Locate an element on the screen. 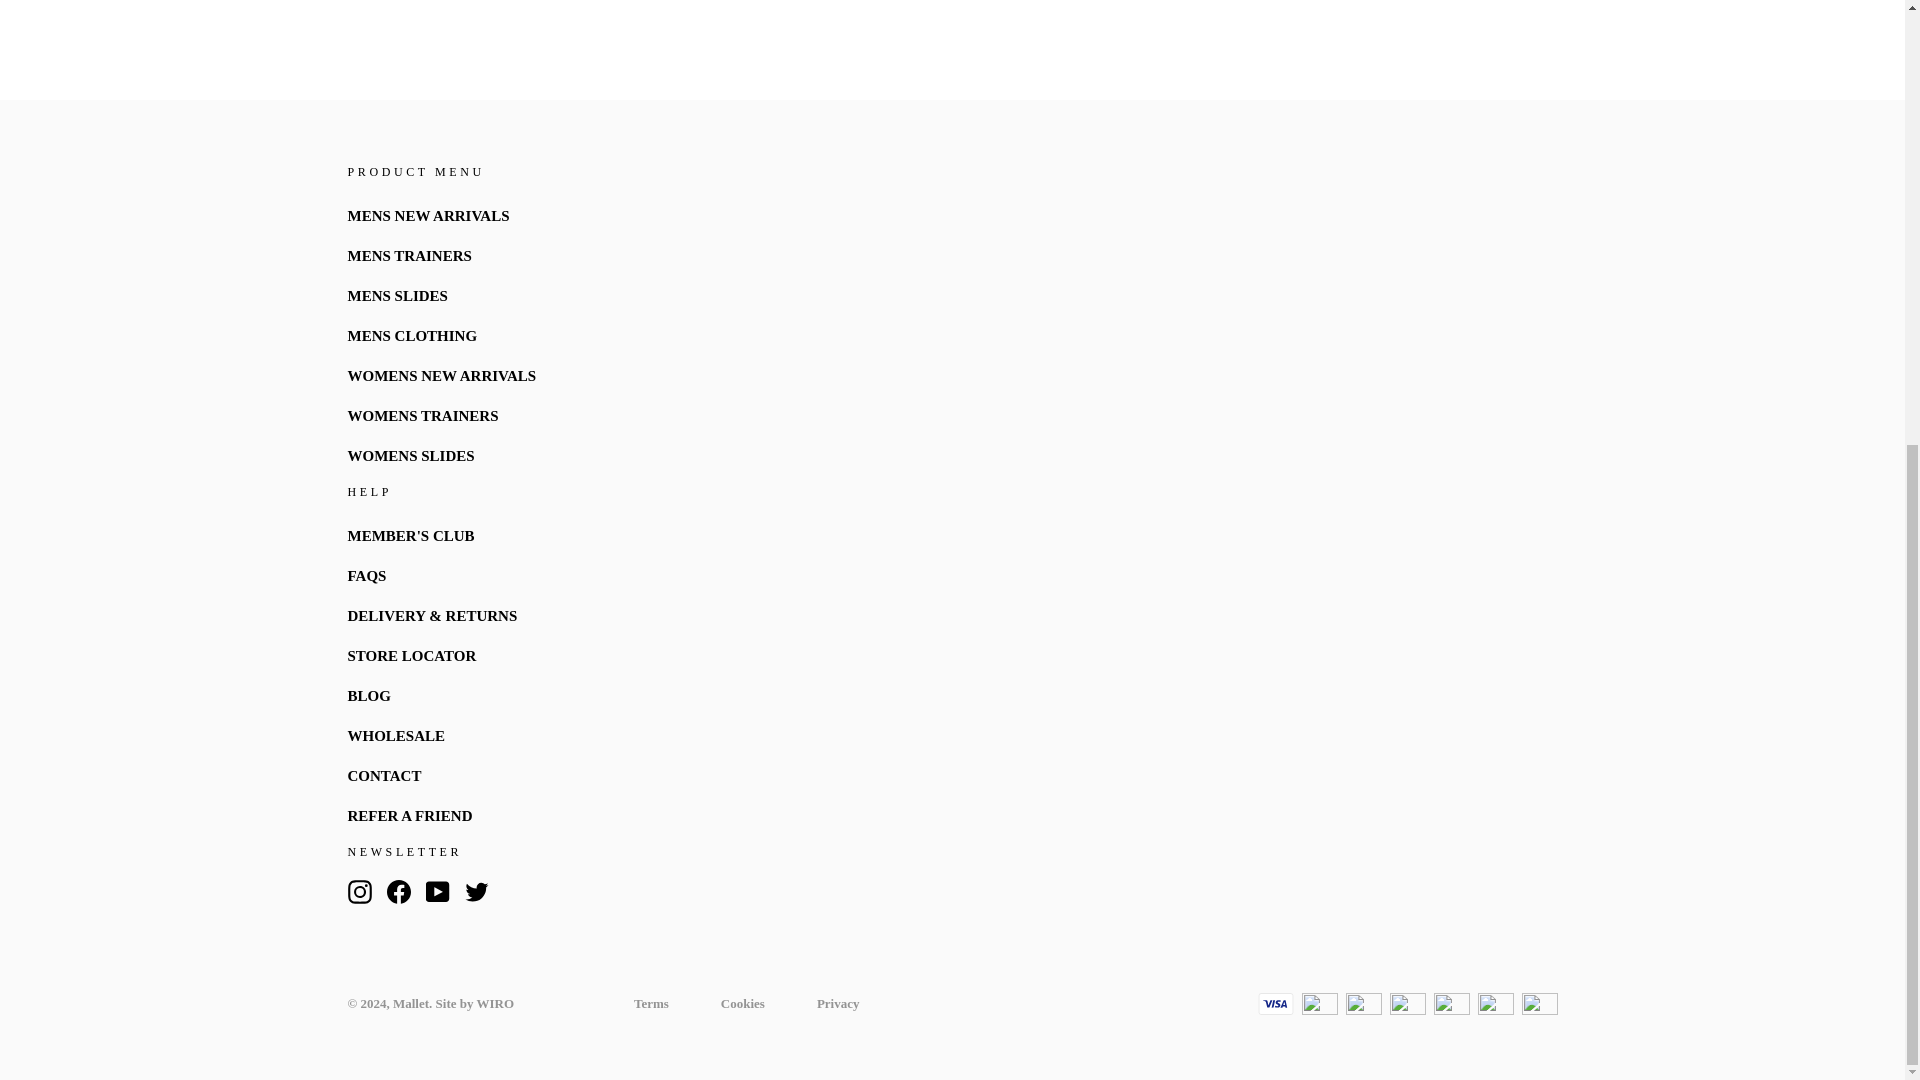 The height and width of the screenshot is (1080, 1920). instagram is located at coordinates (360, 892).